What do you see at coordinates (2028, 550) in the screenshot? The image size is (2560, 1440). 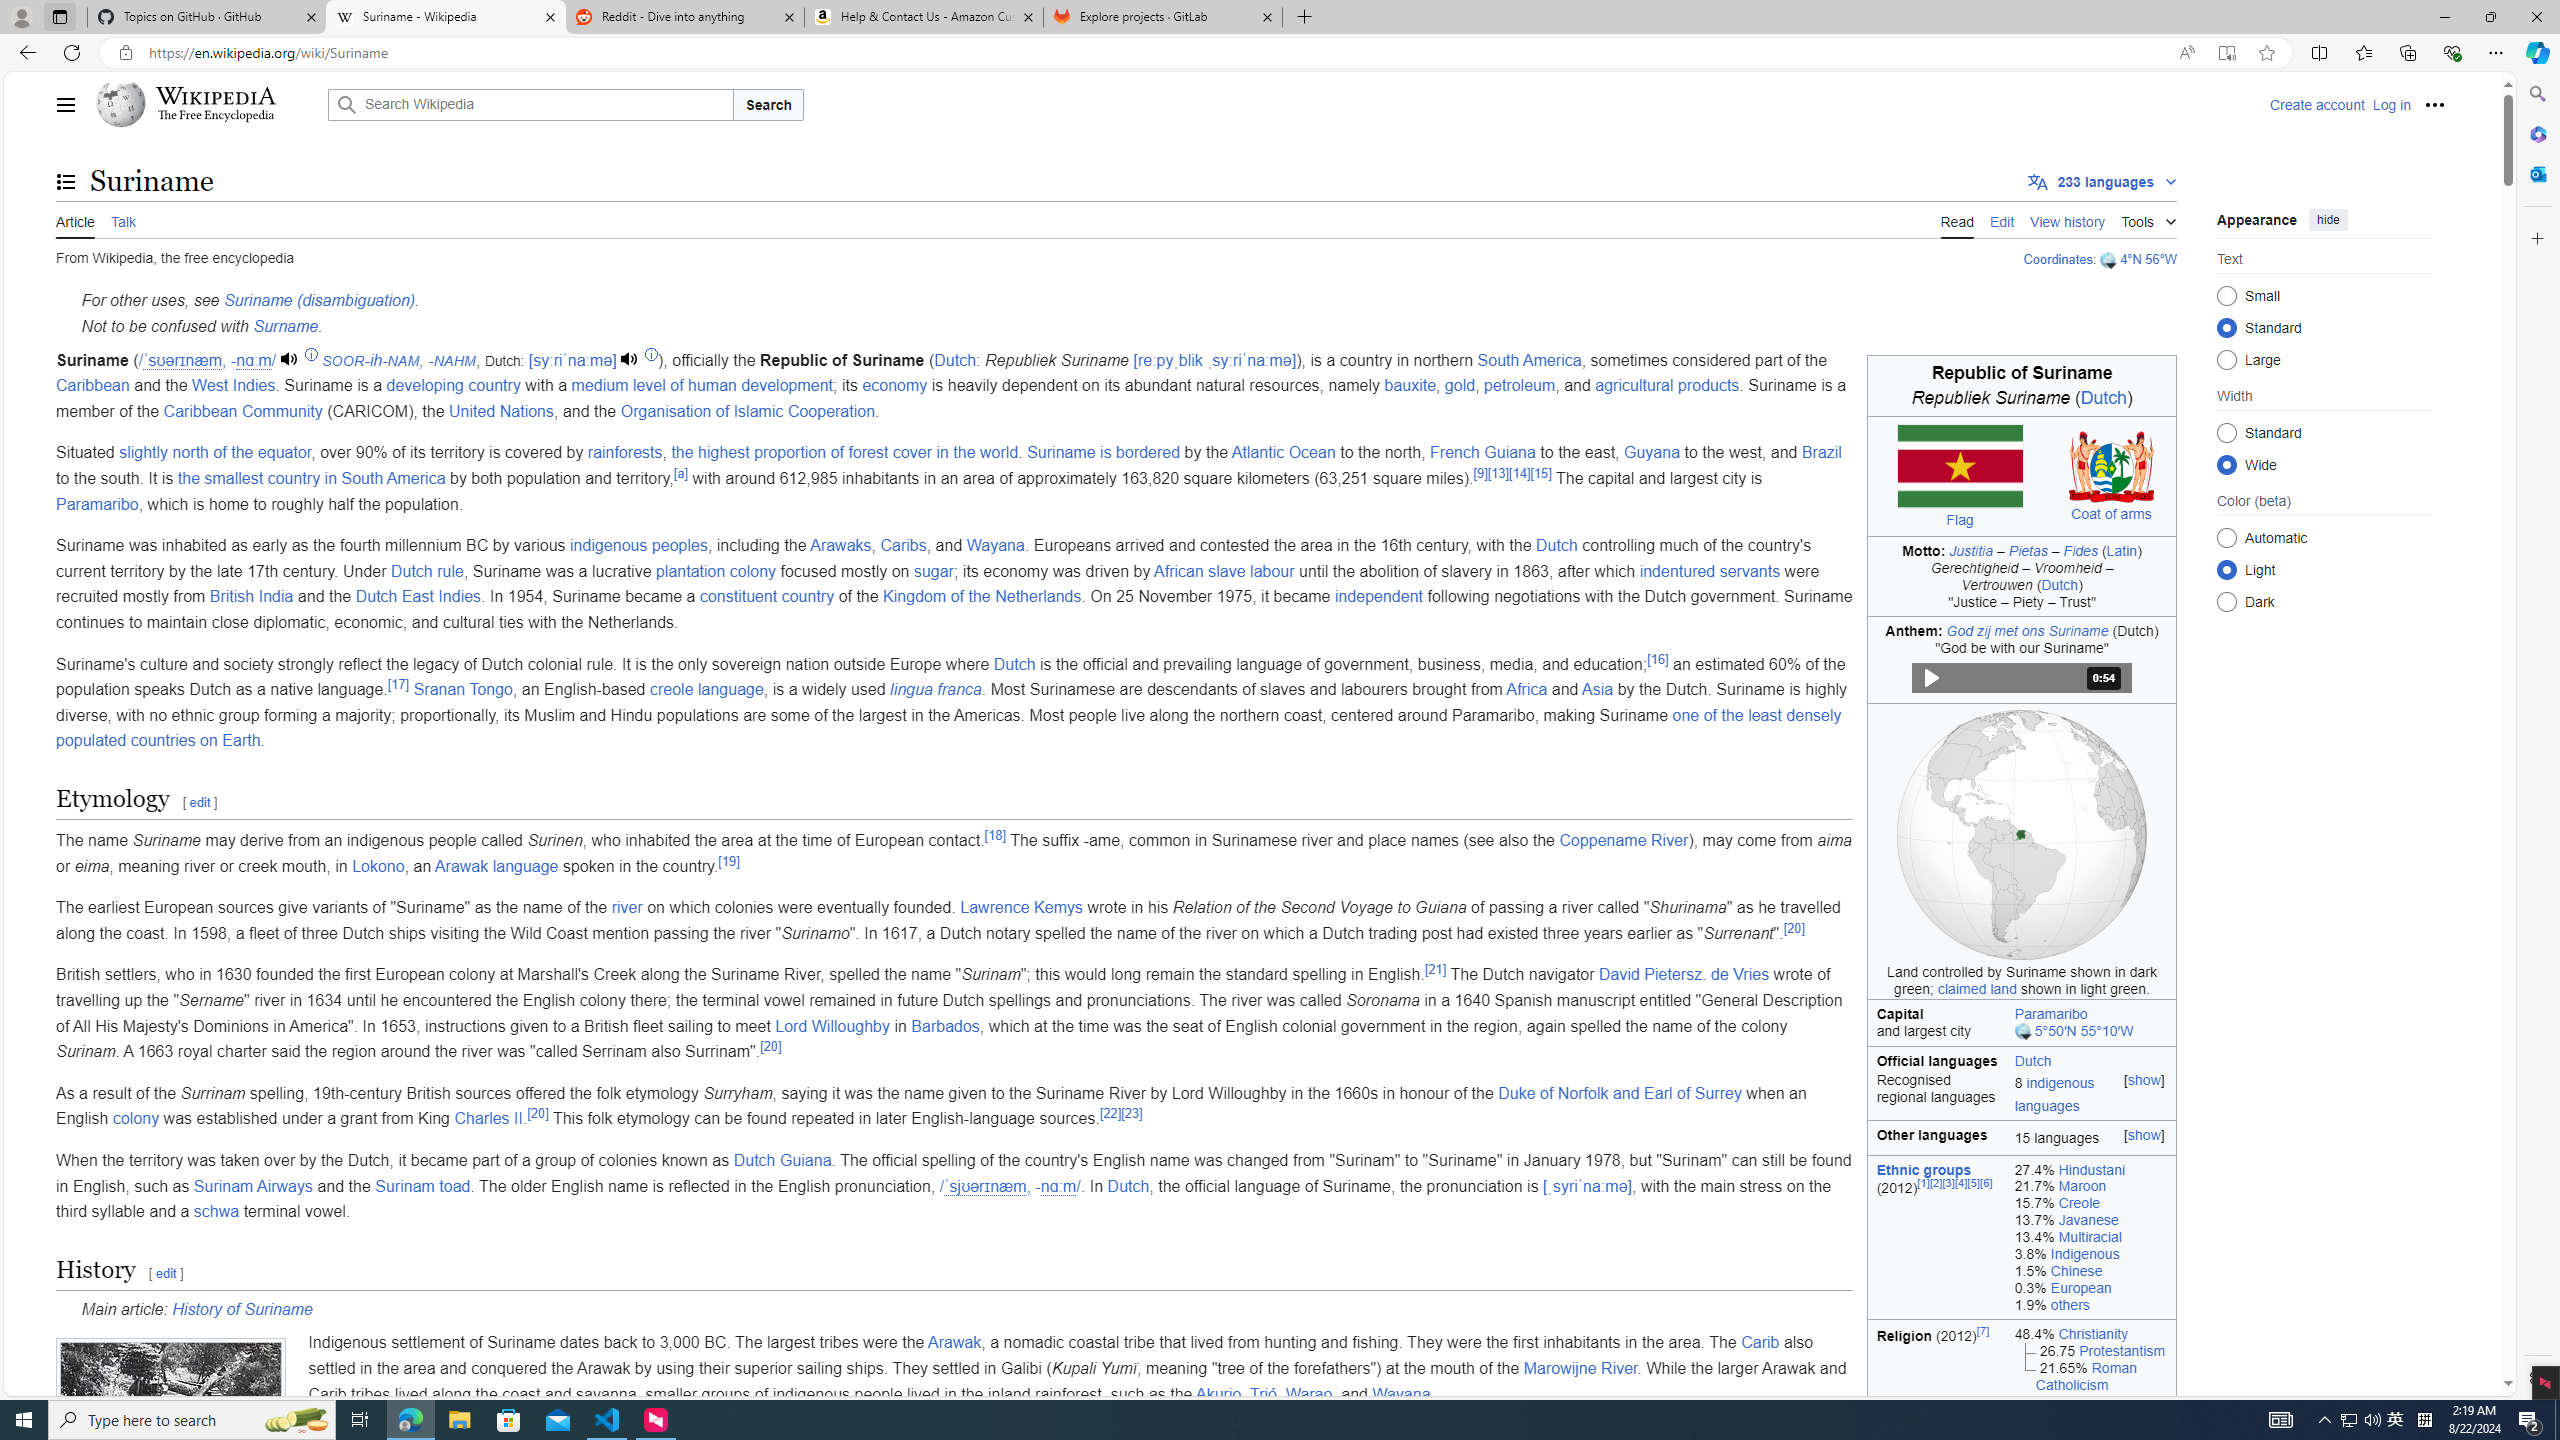 I see `Pietas` at bounding box center [2028, 550].